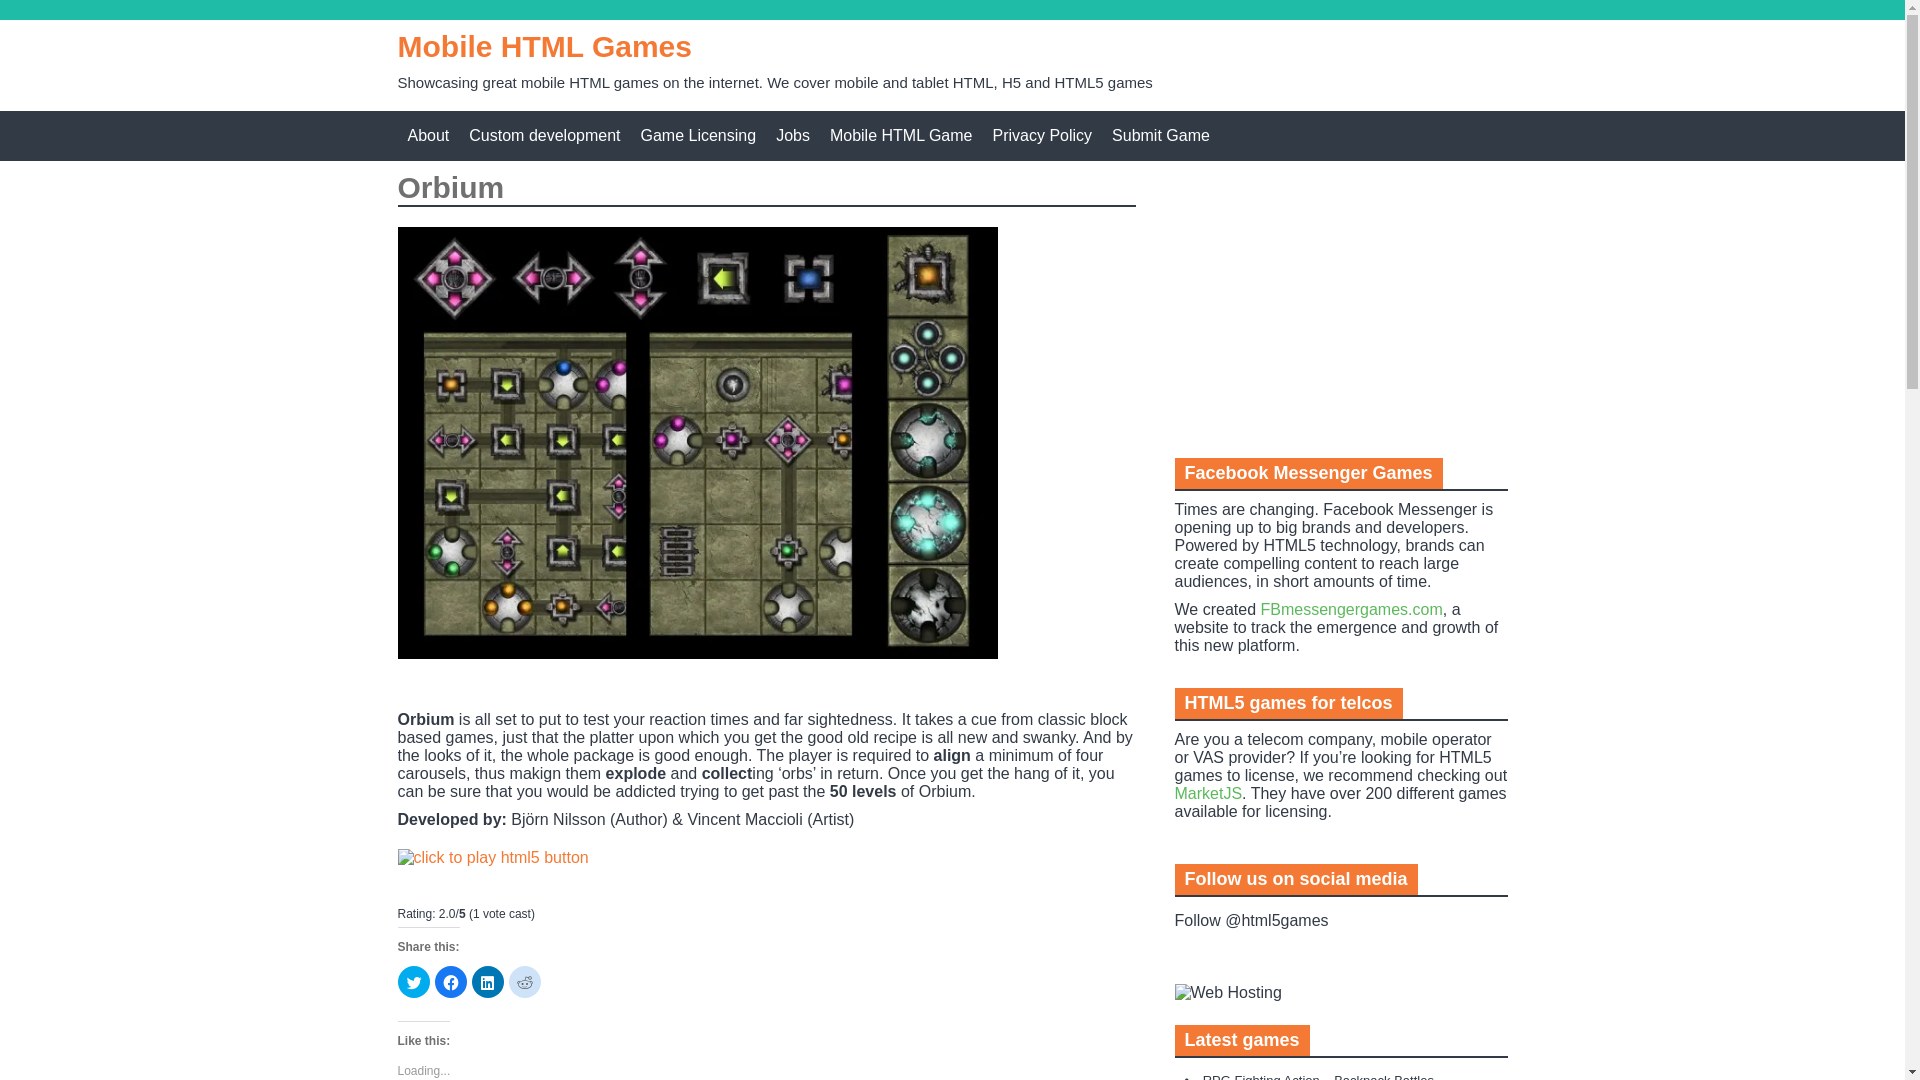 The height and width of the screenshot is (1080, 1920). Describe the element at coordinates (488, 981) in the screenshot. I see `Click to share on LinkedIn` at that location.